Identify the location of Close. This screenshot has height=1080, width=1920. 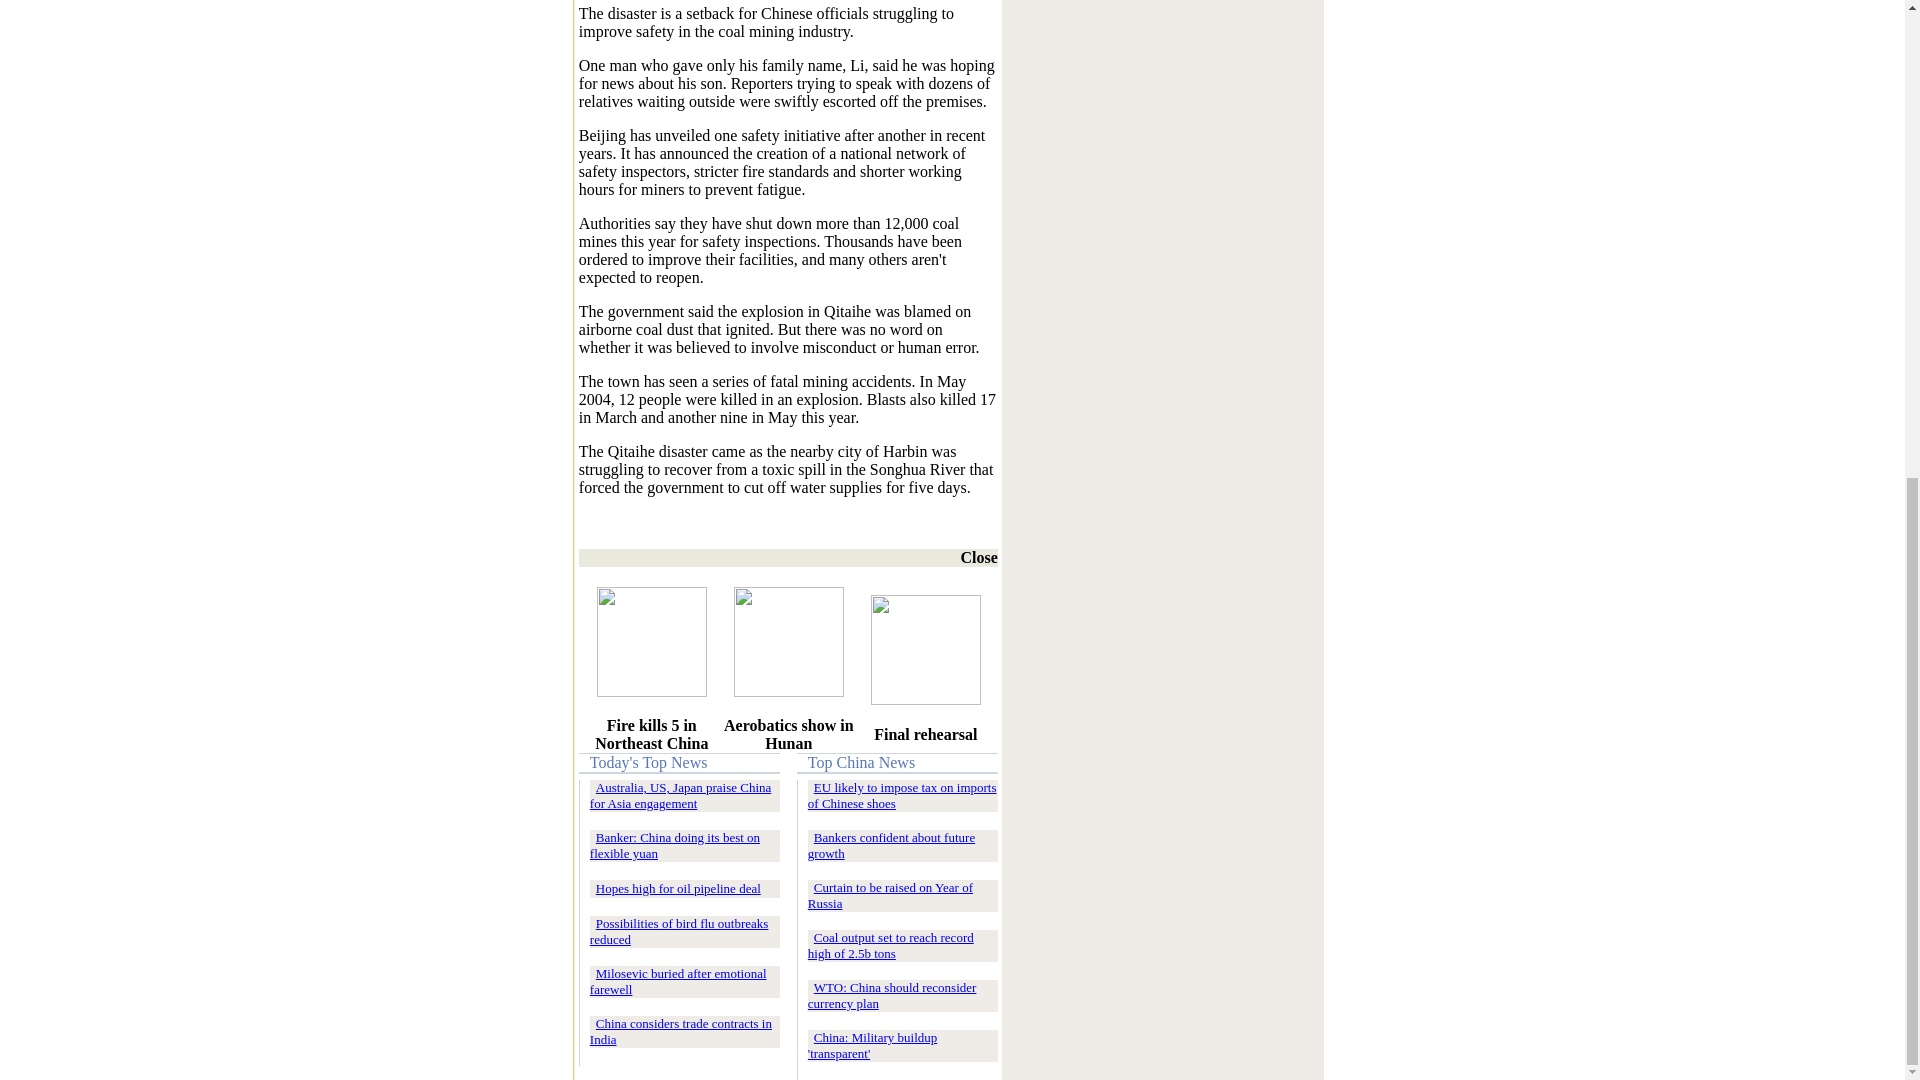
(971, 556).